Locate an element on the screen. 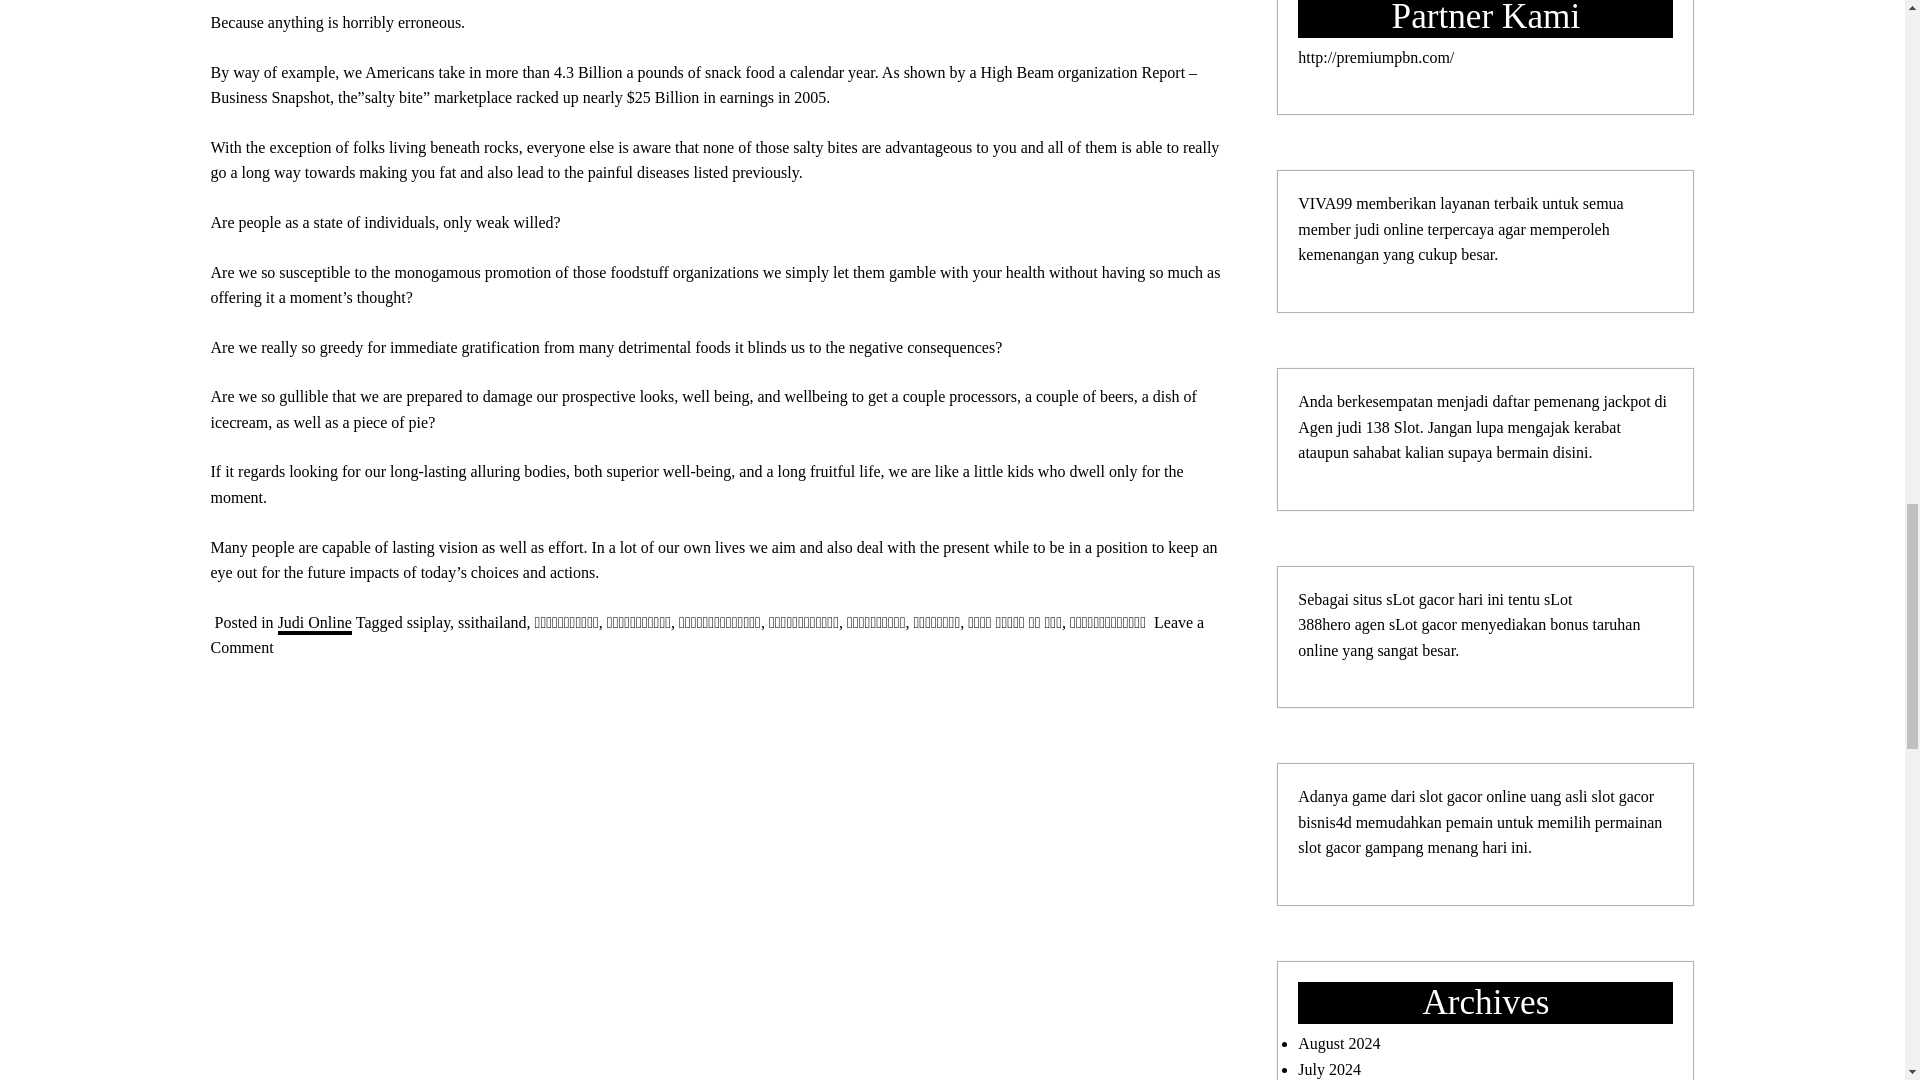 This screenshot has width=1920, height=1080. ssithailand is located at coordinates (492, 622).